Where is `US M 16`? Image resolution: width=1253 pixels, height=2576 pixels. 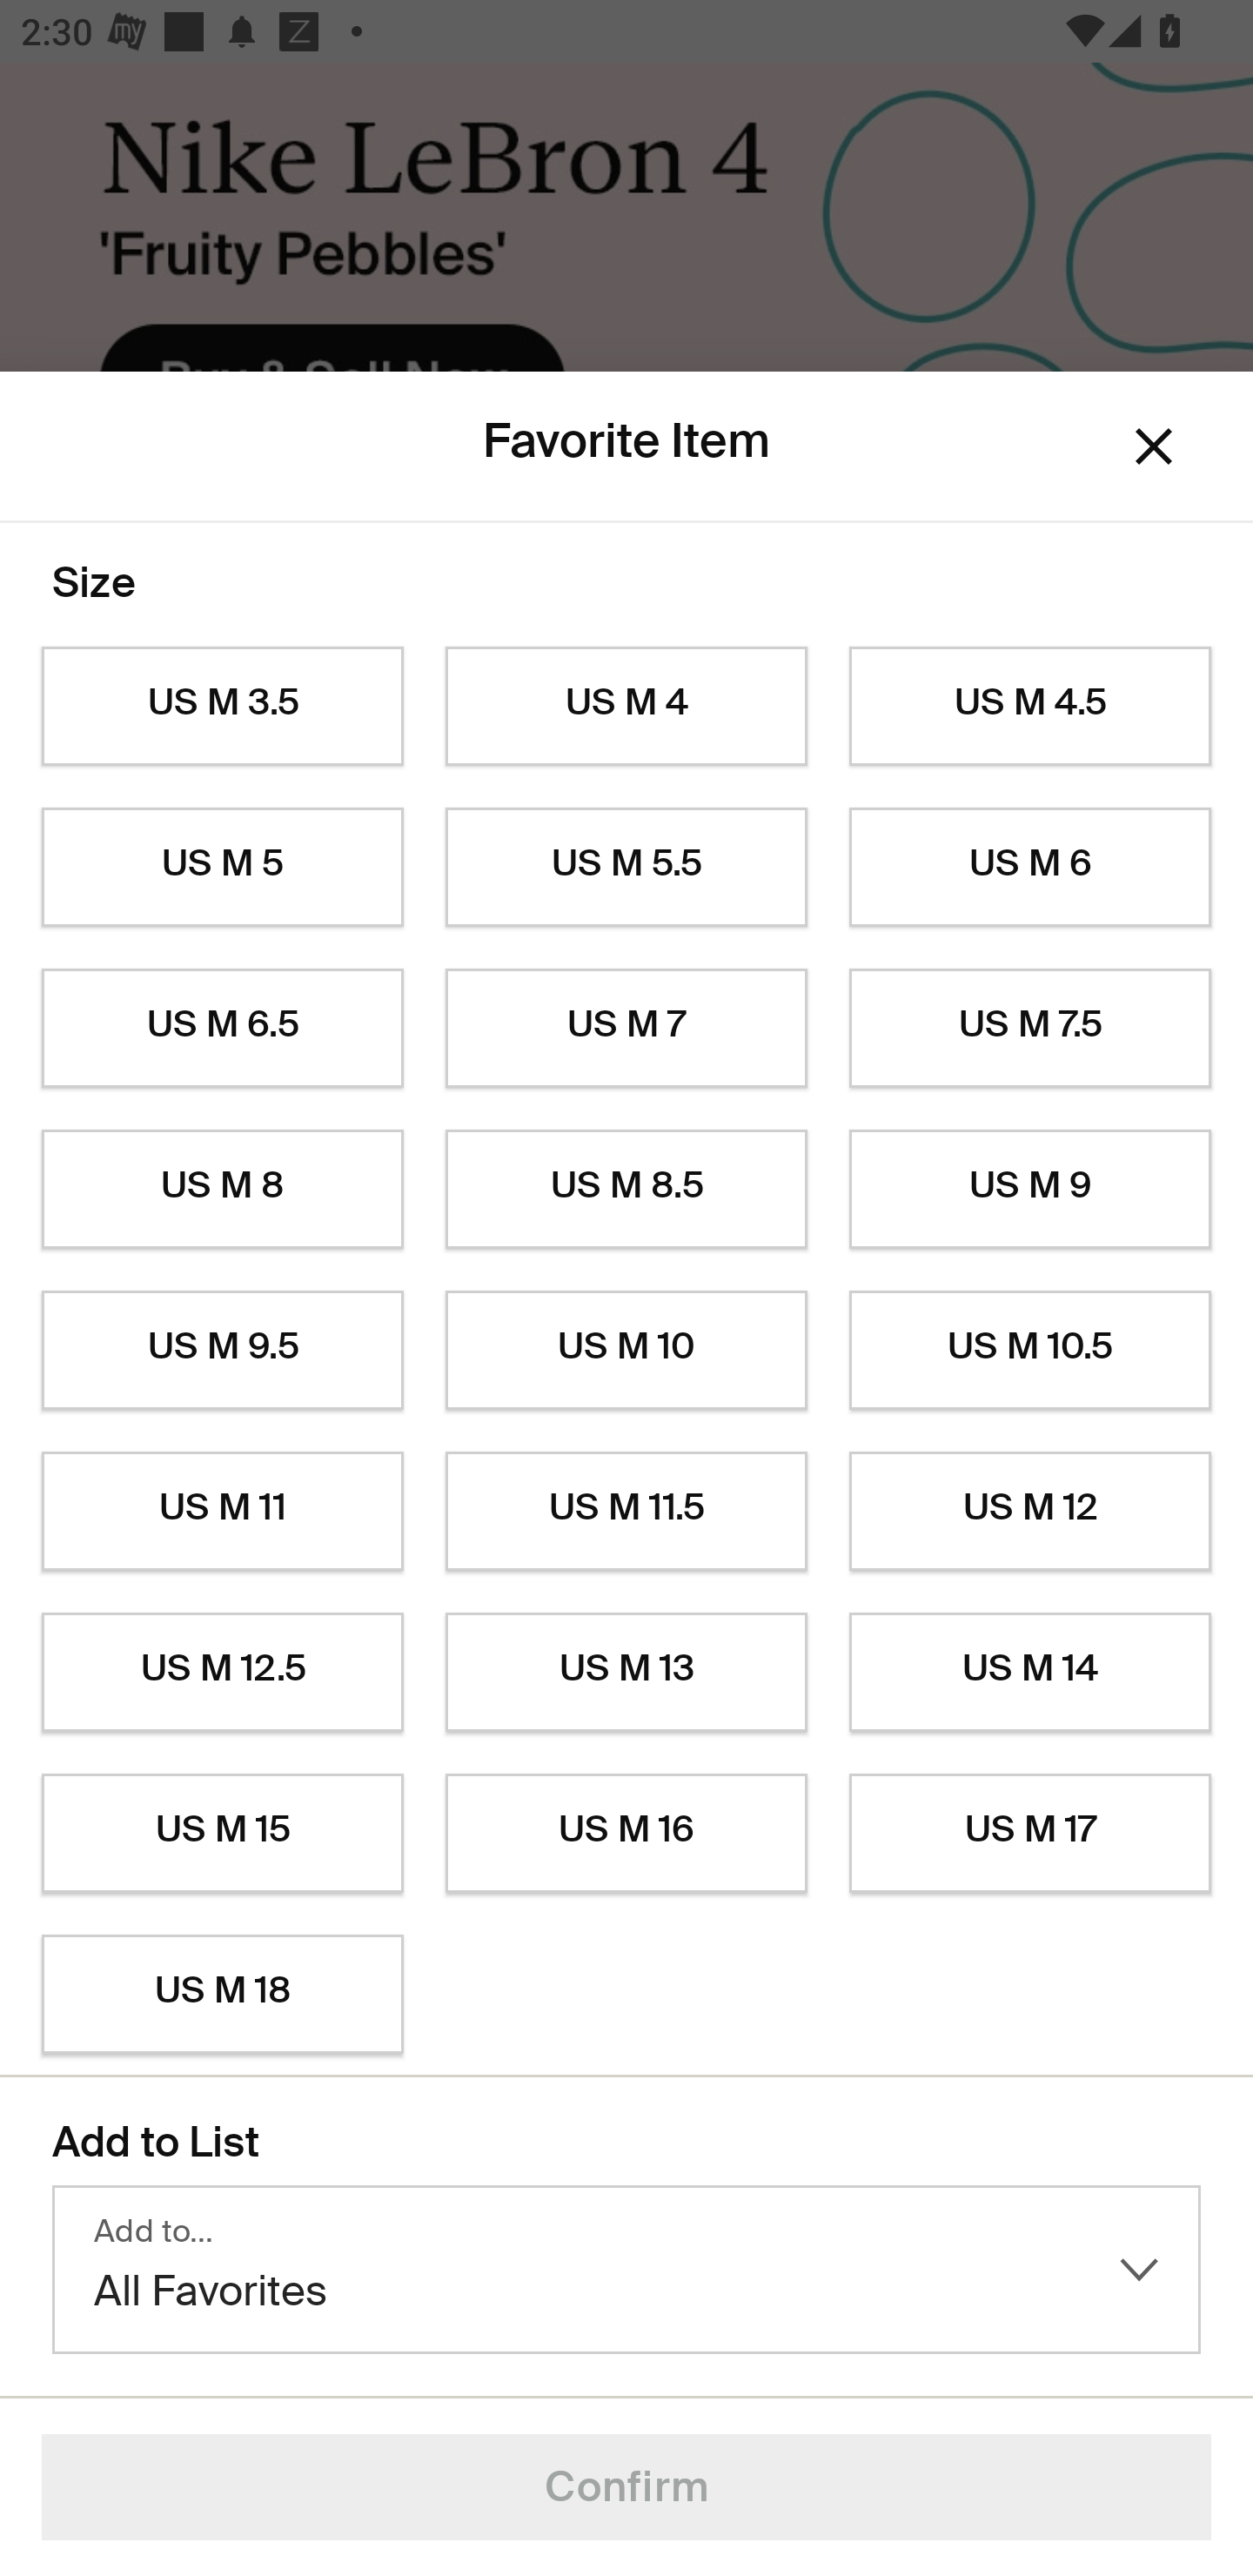 US M 16 is located at coordinates (626, 1834).